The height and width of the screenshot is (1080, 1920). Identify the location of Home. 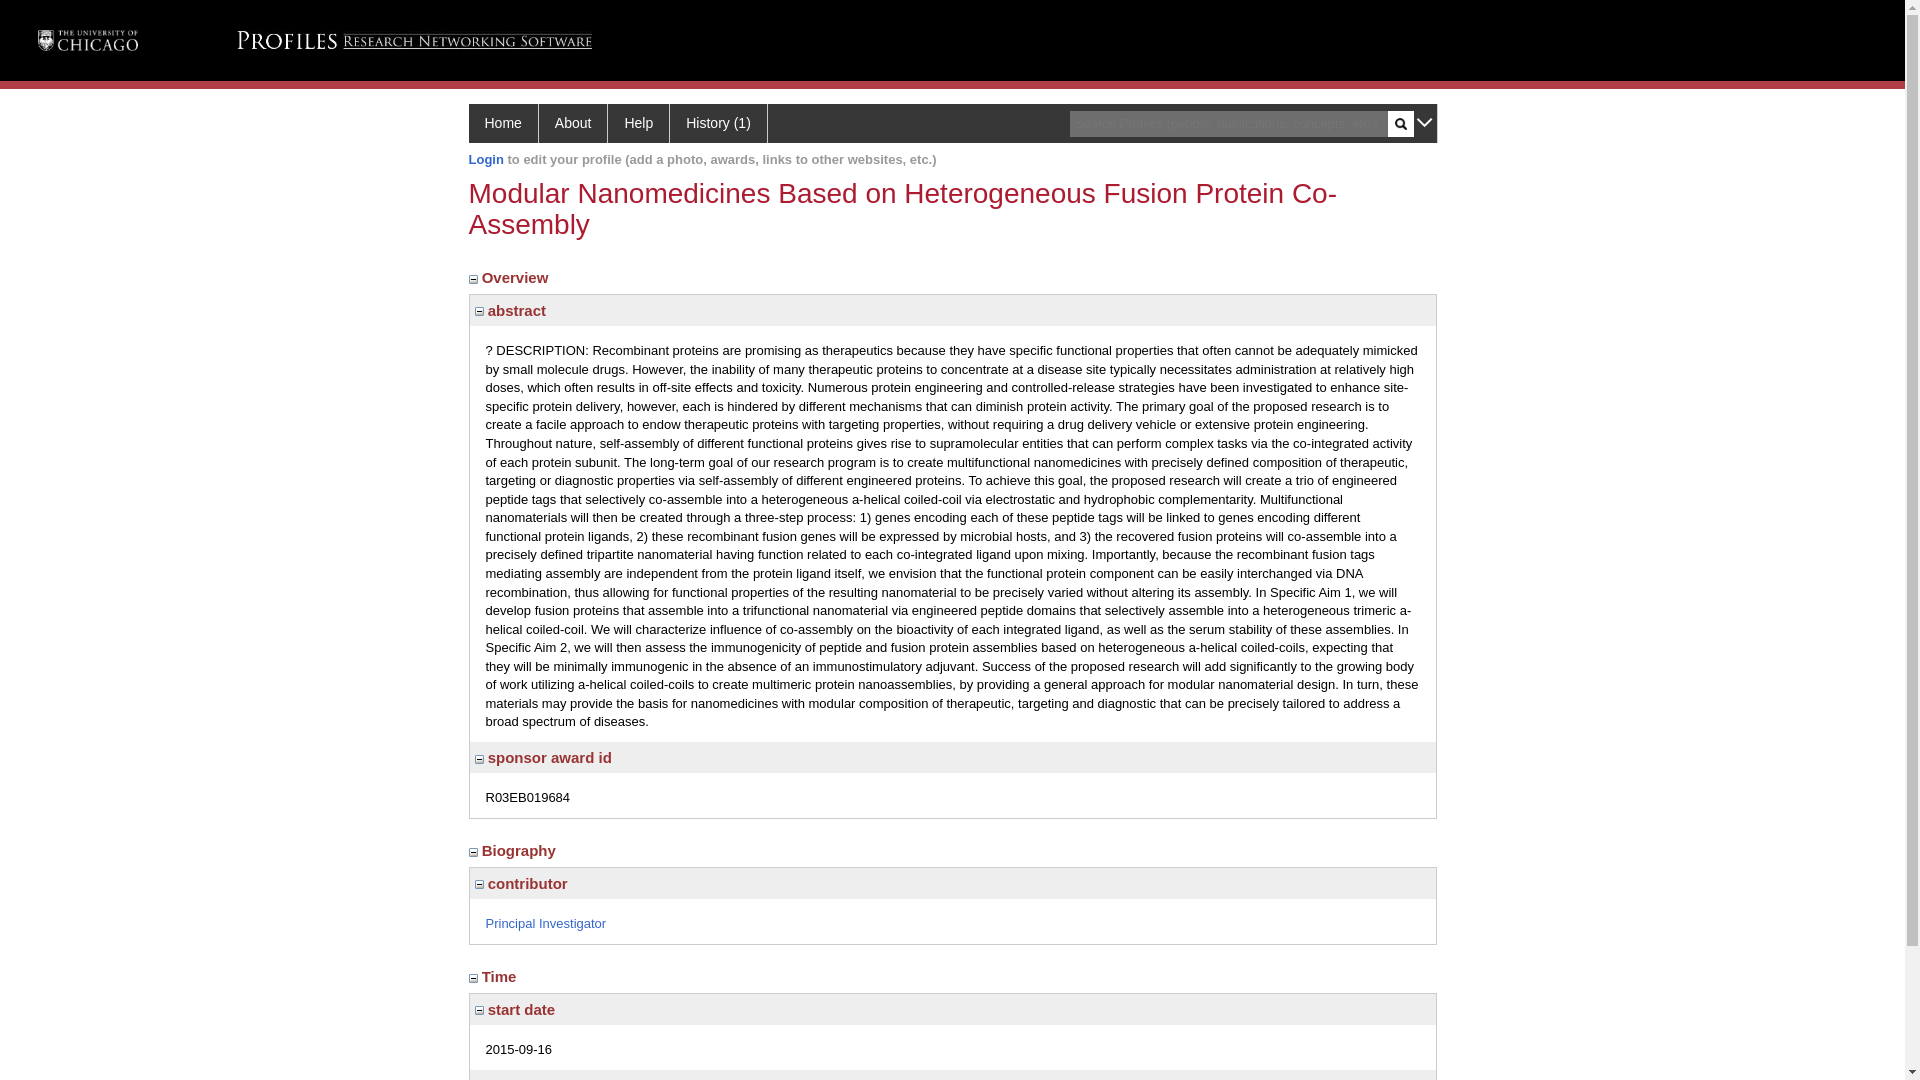
(502, 122).